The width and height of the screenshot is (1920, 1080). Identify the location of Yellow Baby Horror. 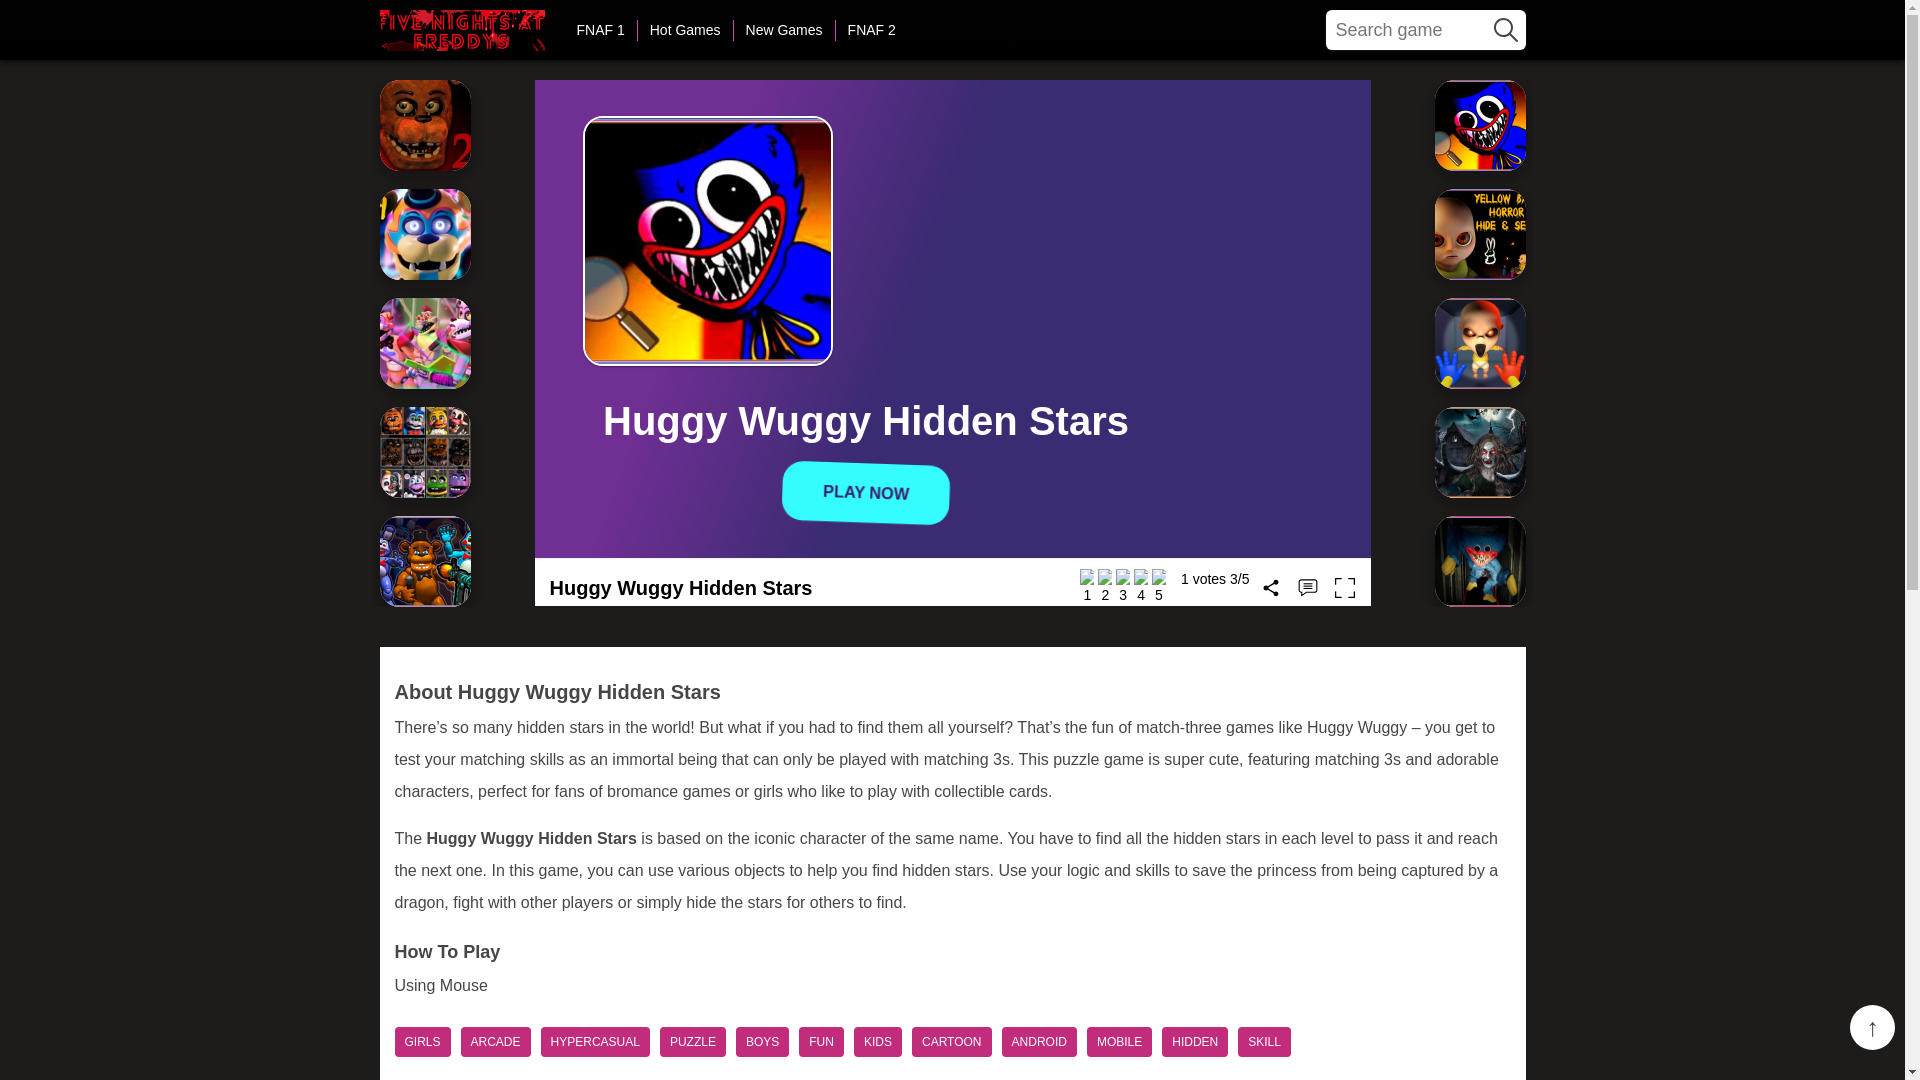
(1479, 343).